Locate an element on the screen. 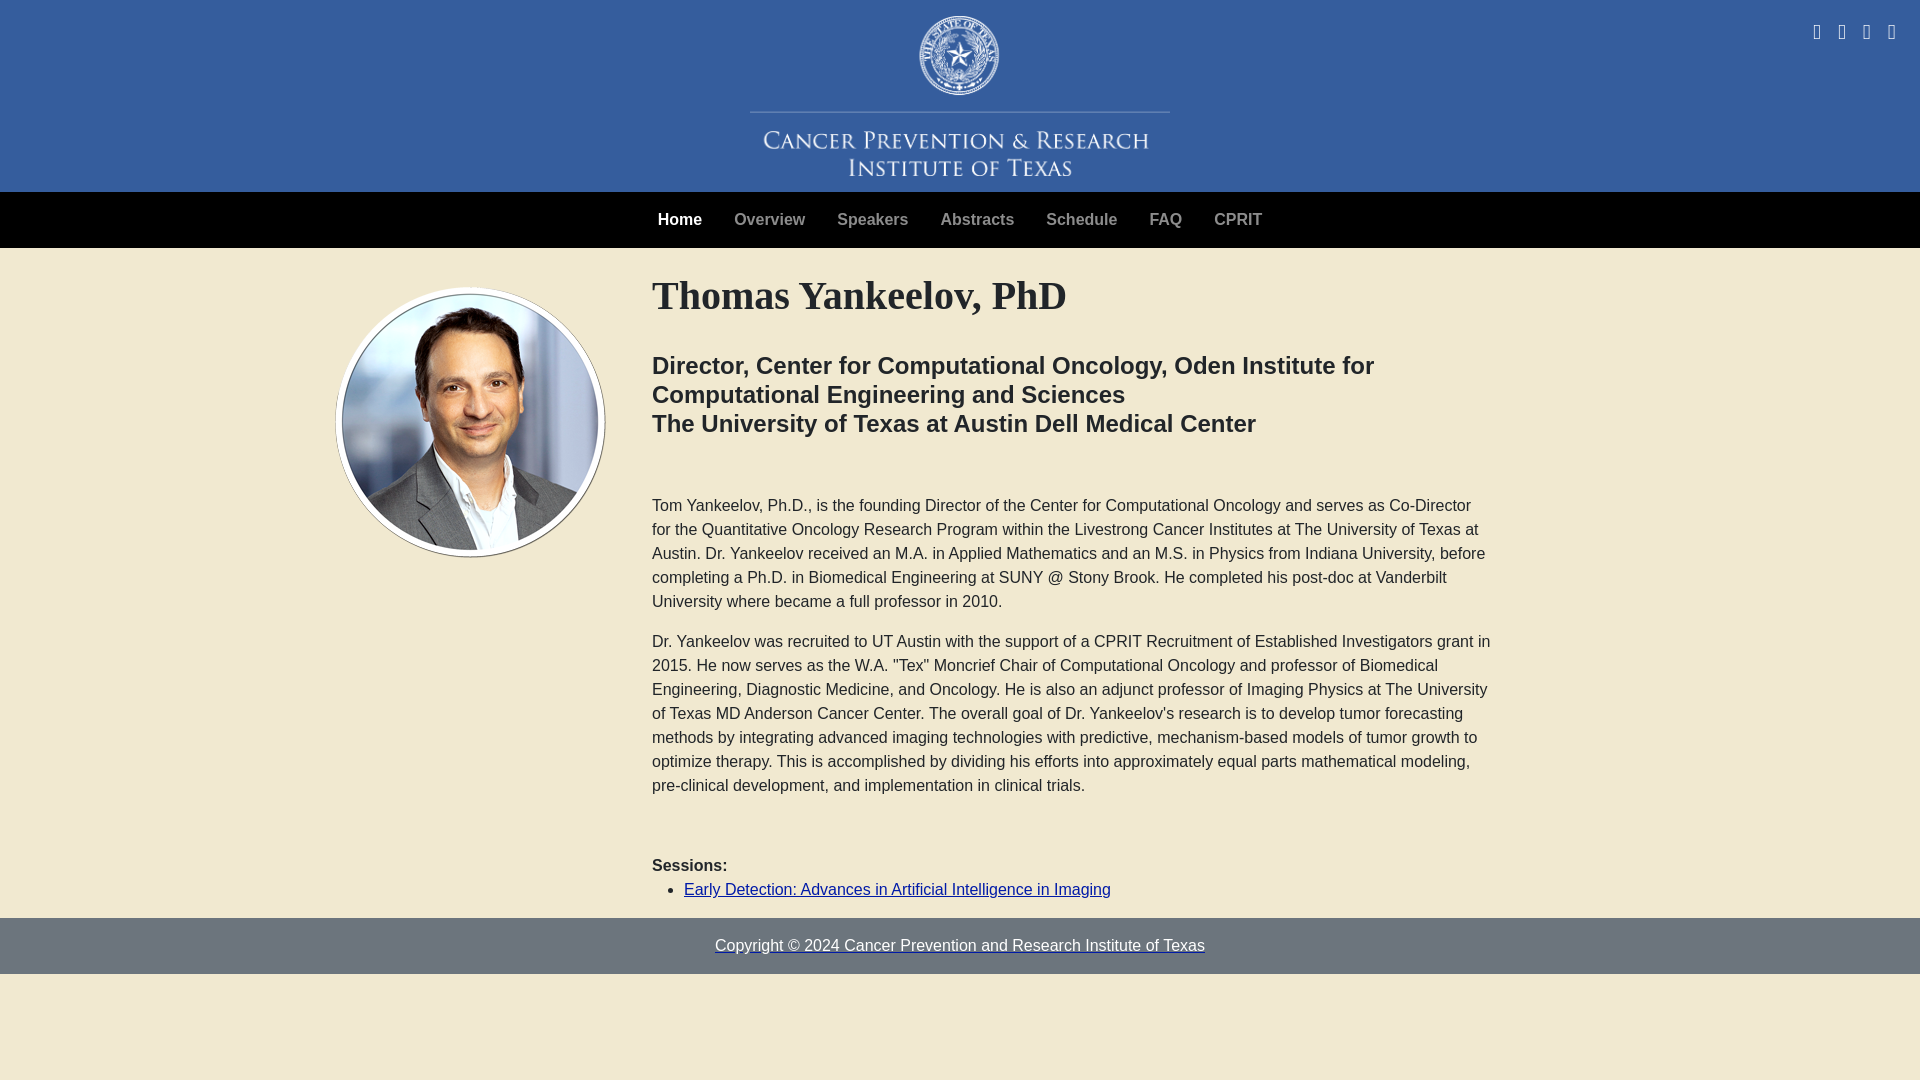 Image resolution: width=1920 pixels, height=1080 pixels. Overview is located at coordinates (770, 219).